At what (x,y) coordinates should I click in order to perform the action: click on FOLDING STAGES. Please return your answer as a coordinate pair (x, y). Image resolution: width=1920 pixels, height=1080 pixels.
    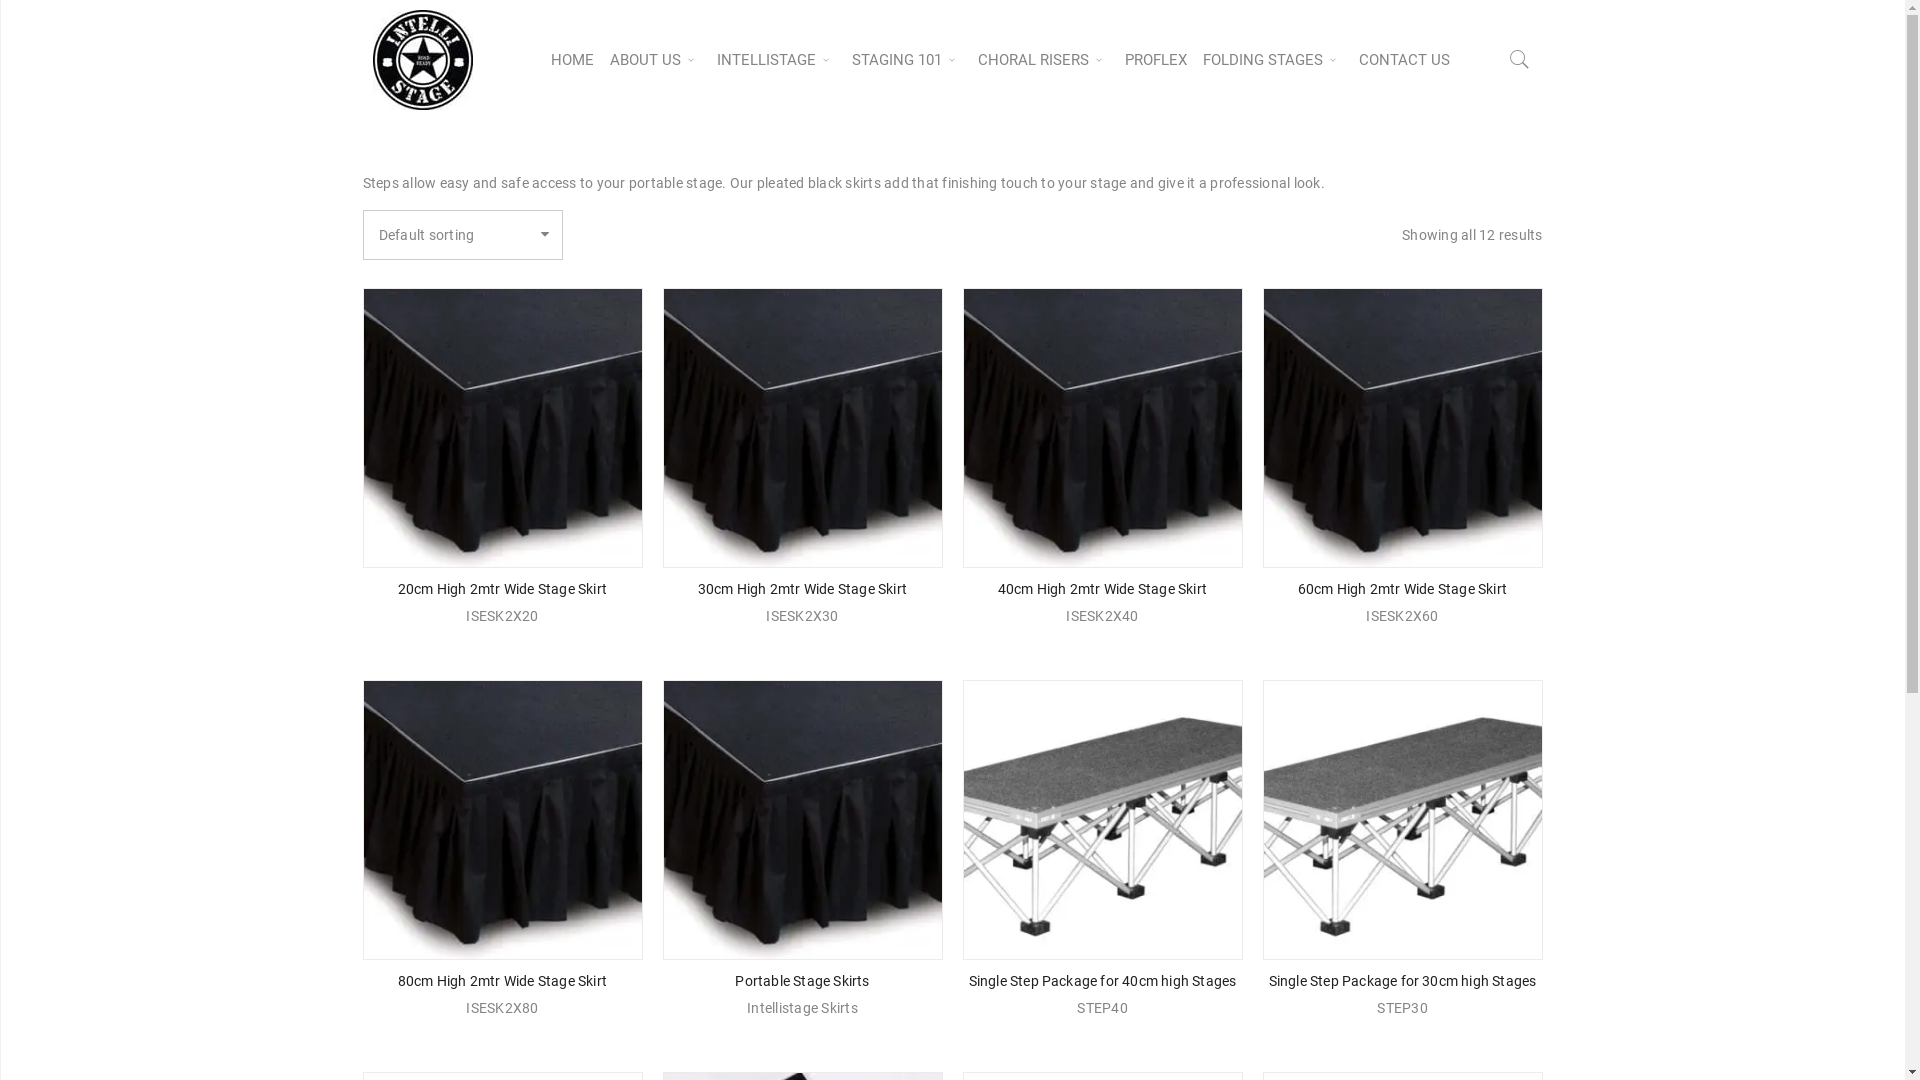
    Looking at the image, I should click on (1273, 60).